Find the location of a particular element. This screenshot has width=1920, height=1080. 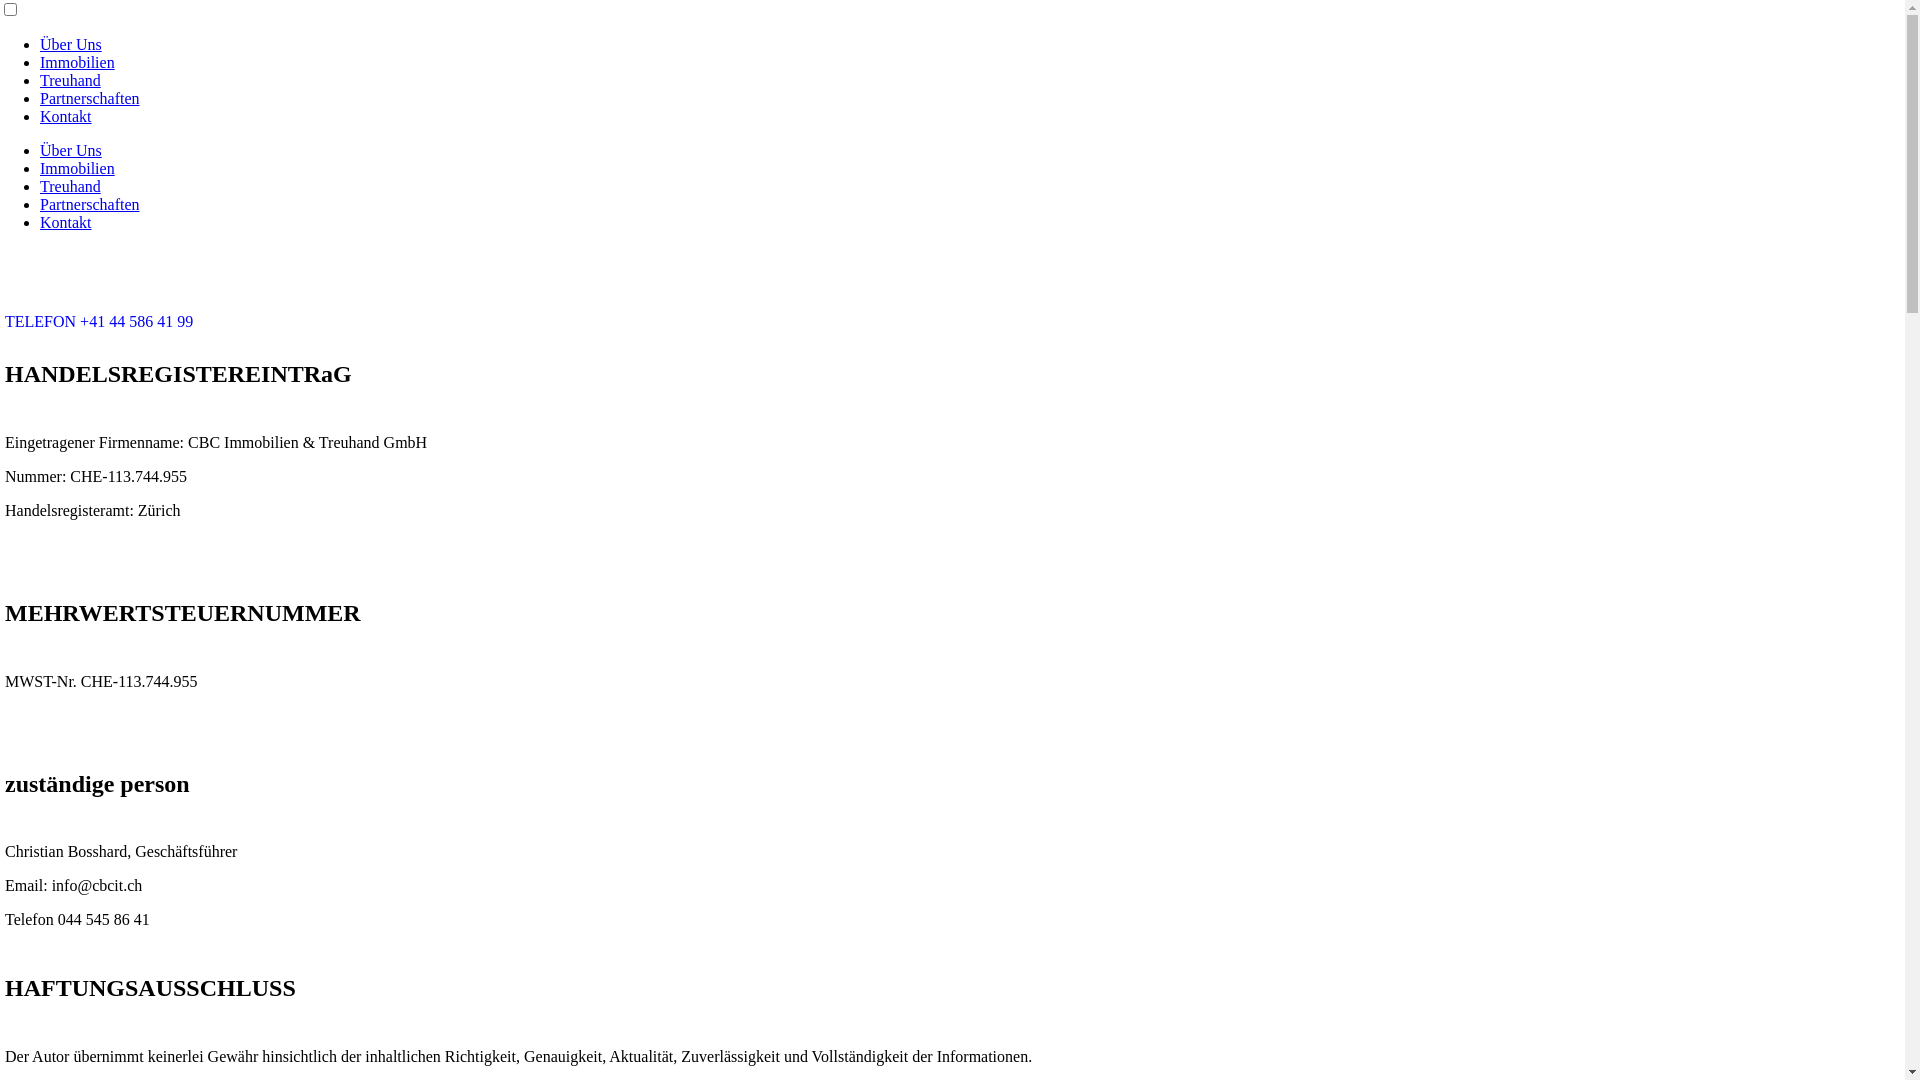

Partnerschaften is located at coordinates (90, 204).